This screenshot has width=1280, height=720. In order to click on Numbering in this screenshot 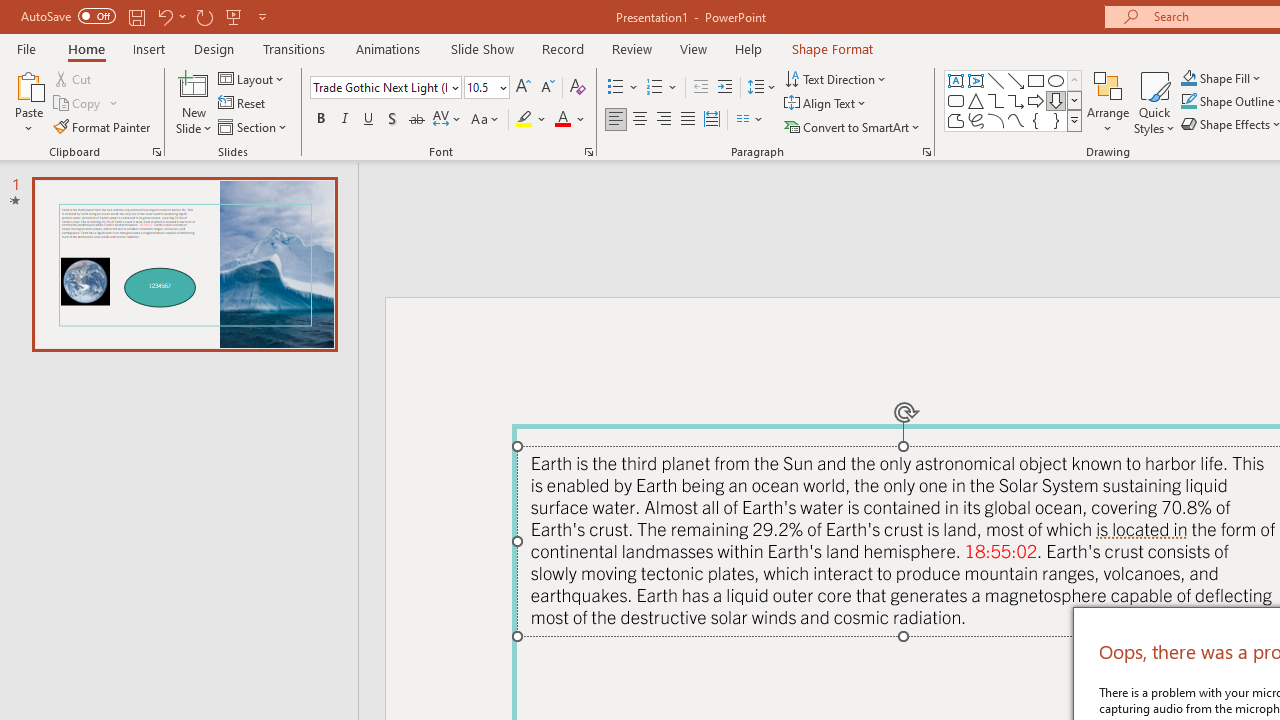, I will do `click(662, 88)`.